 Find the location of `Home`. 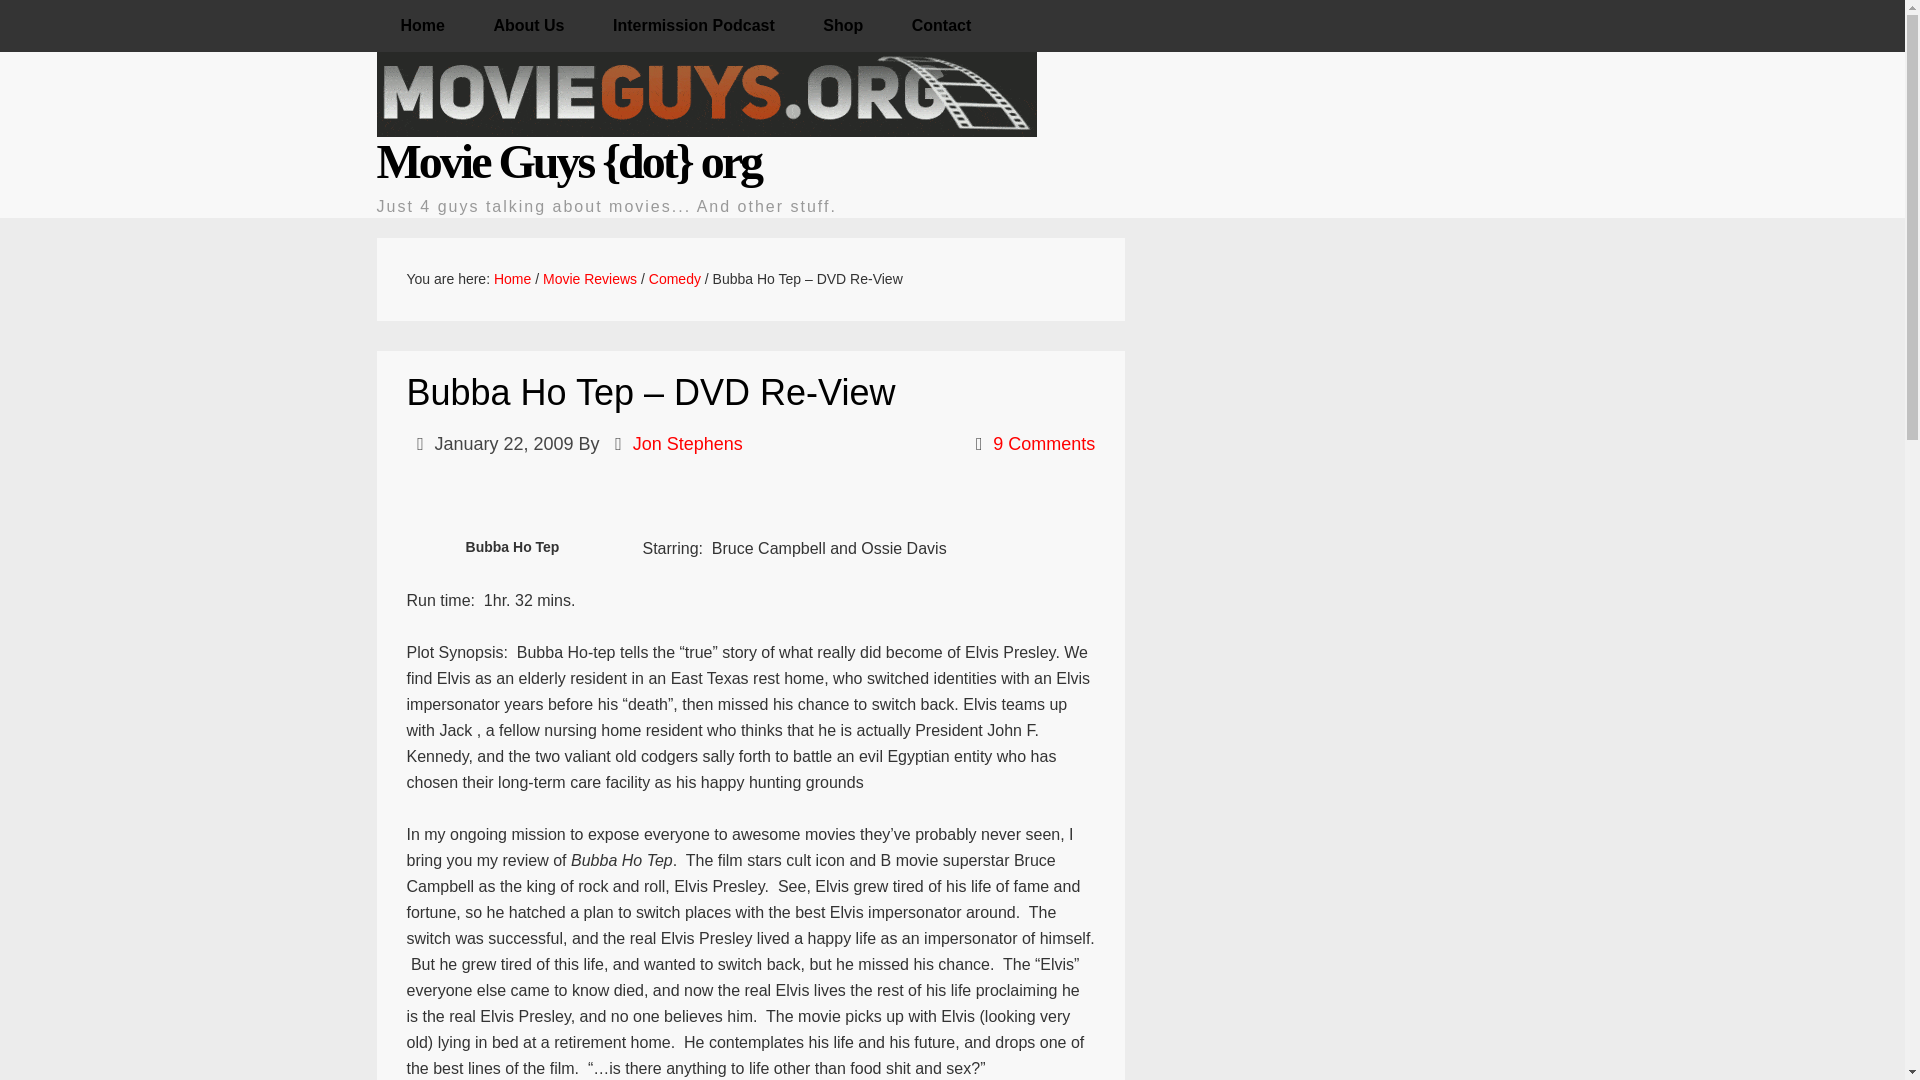

Home is located at coordinates (422, 26).